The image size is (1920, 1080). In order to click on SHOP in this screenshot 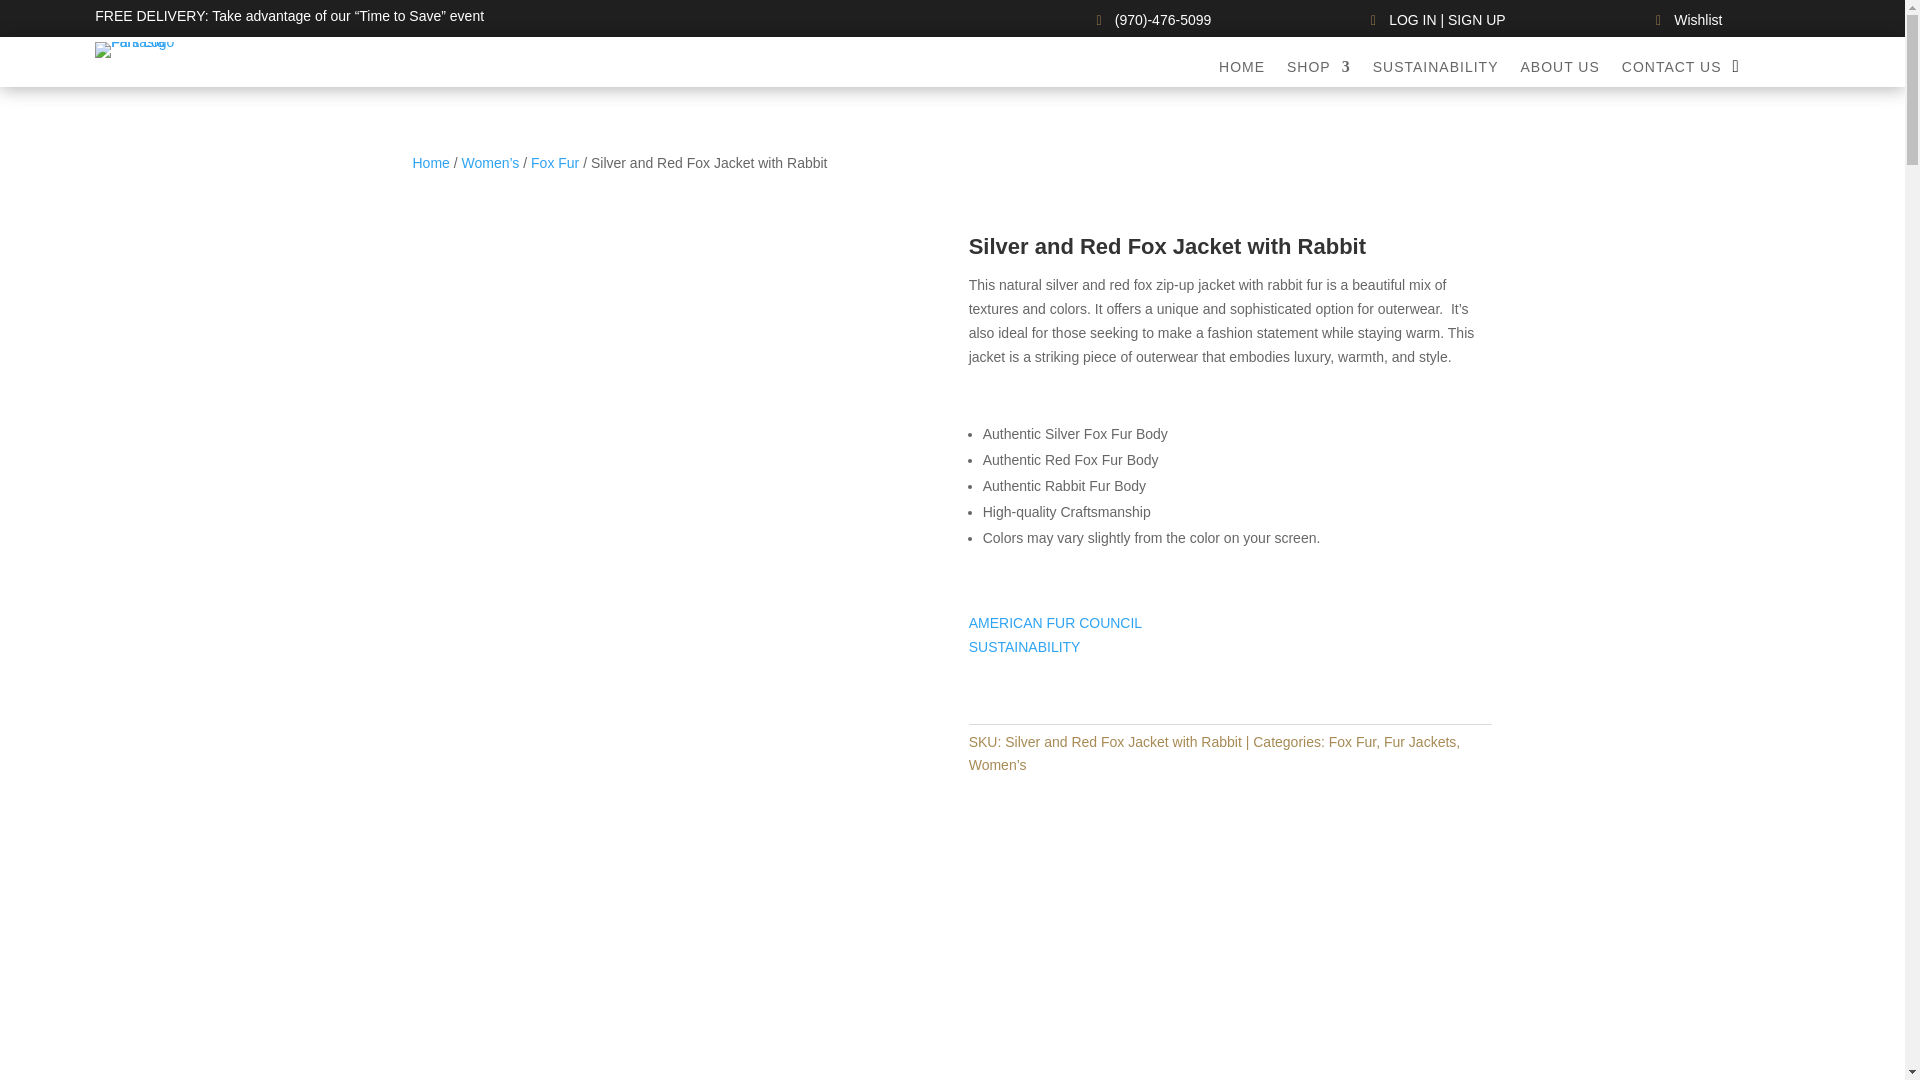, I will do `click(1318, 71)`.